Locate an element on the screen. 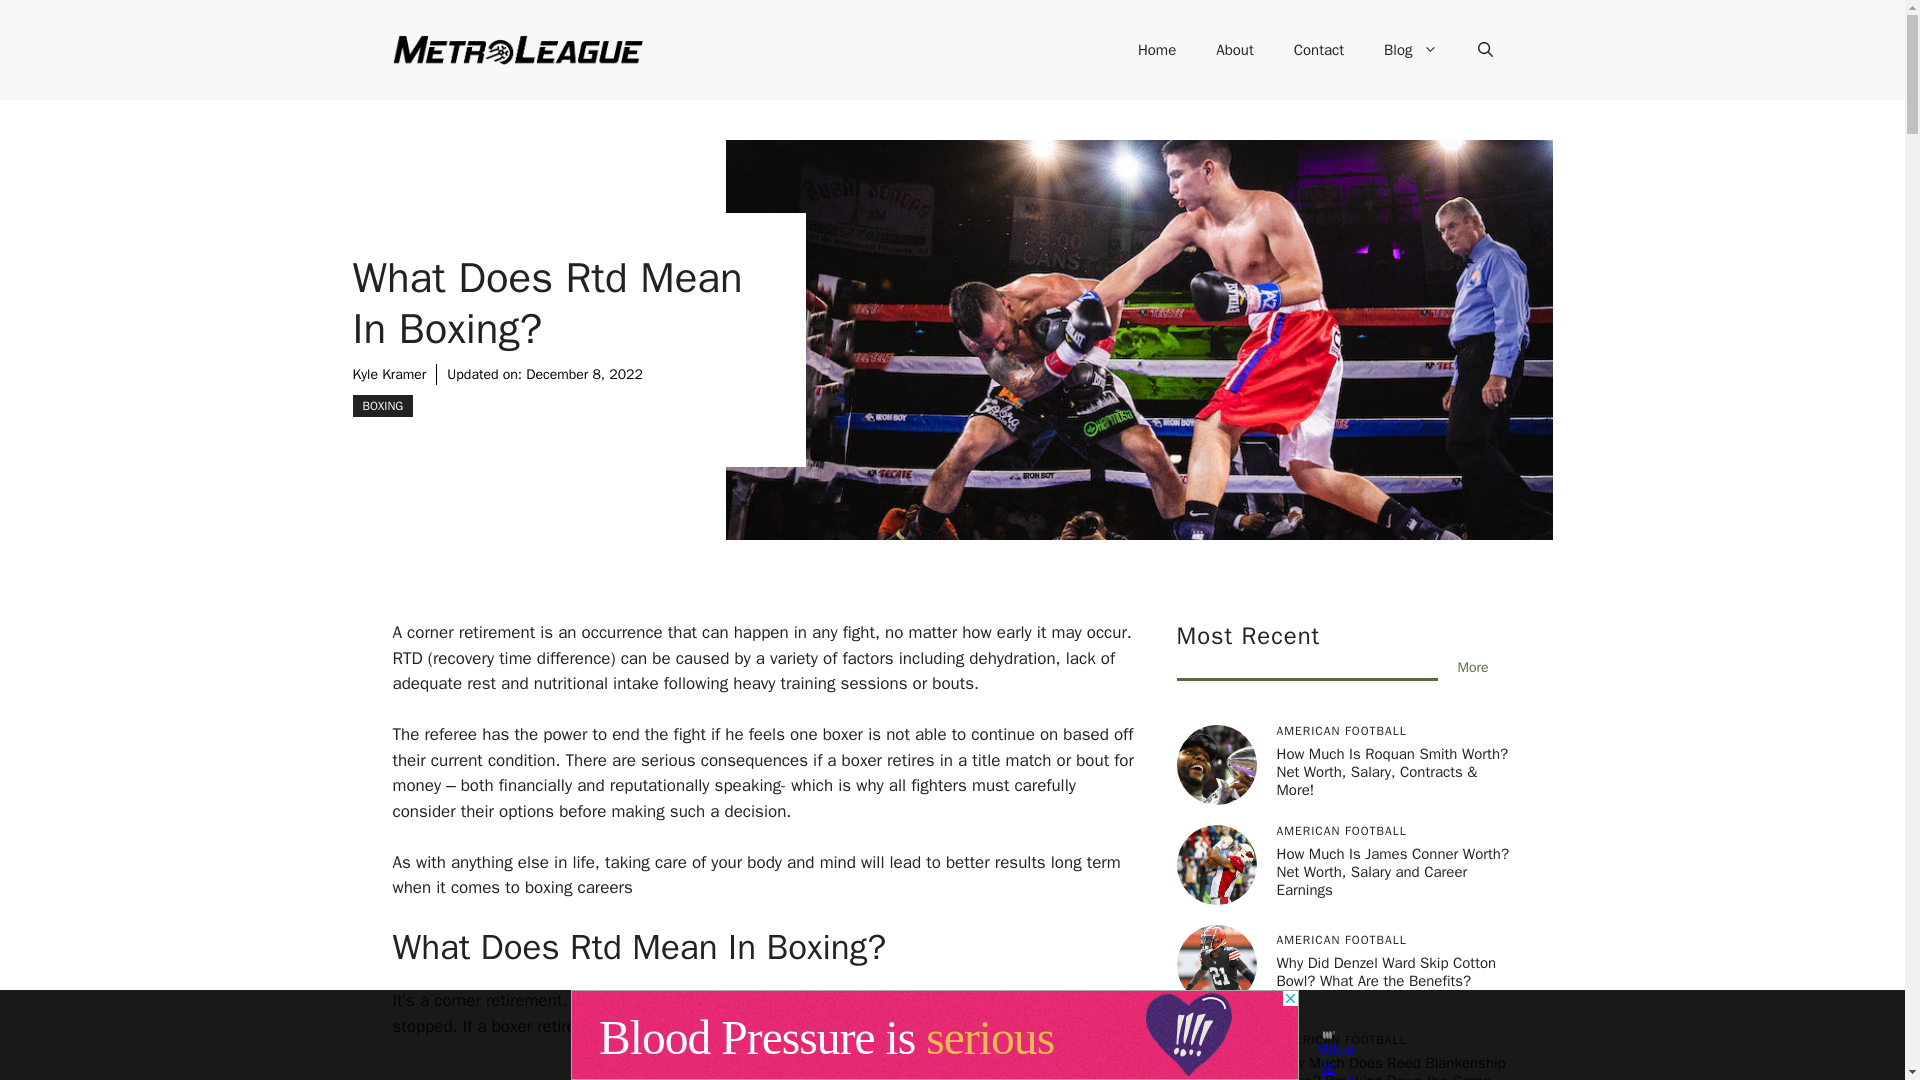  Home is located at coordinates (1156, 50).